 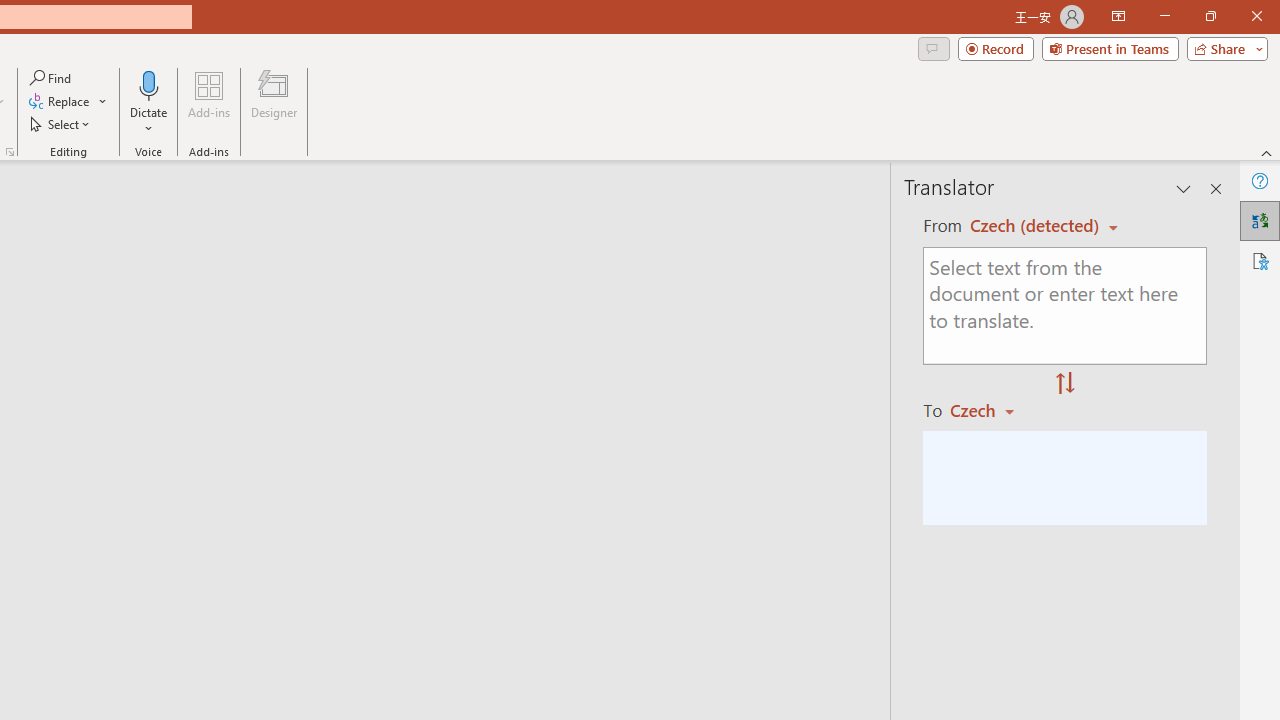 What do you see at coordinates (991, 410) in the screenshot?
I see `Czech` at bounding box center [991, 410].